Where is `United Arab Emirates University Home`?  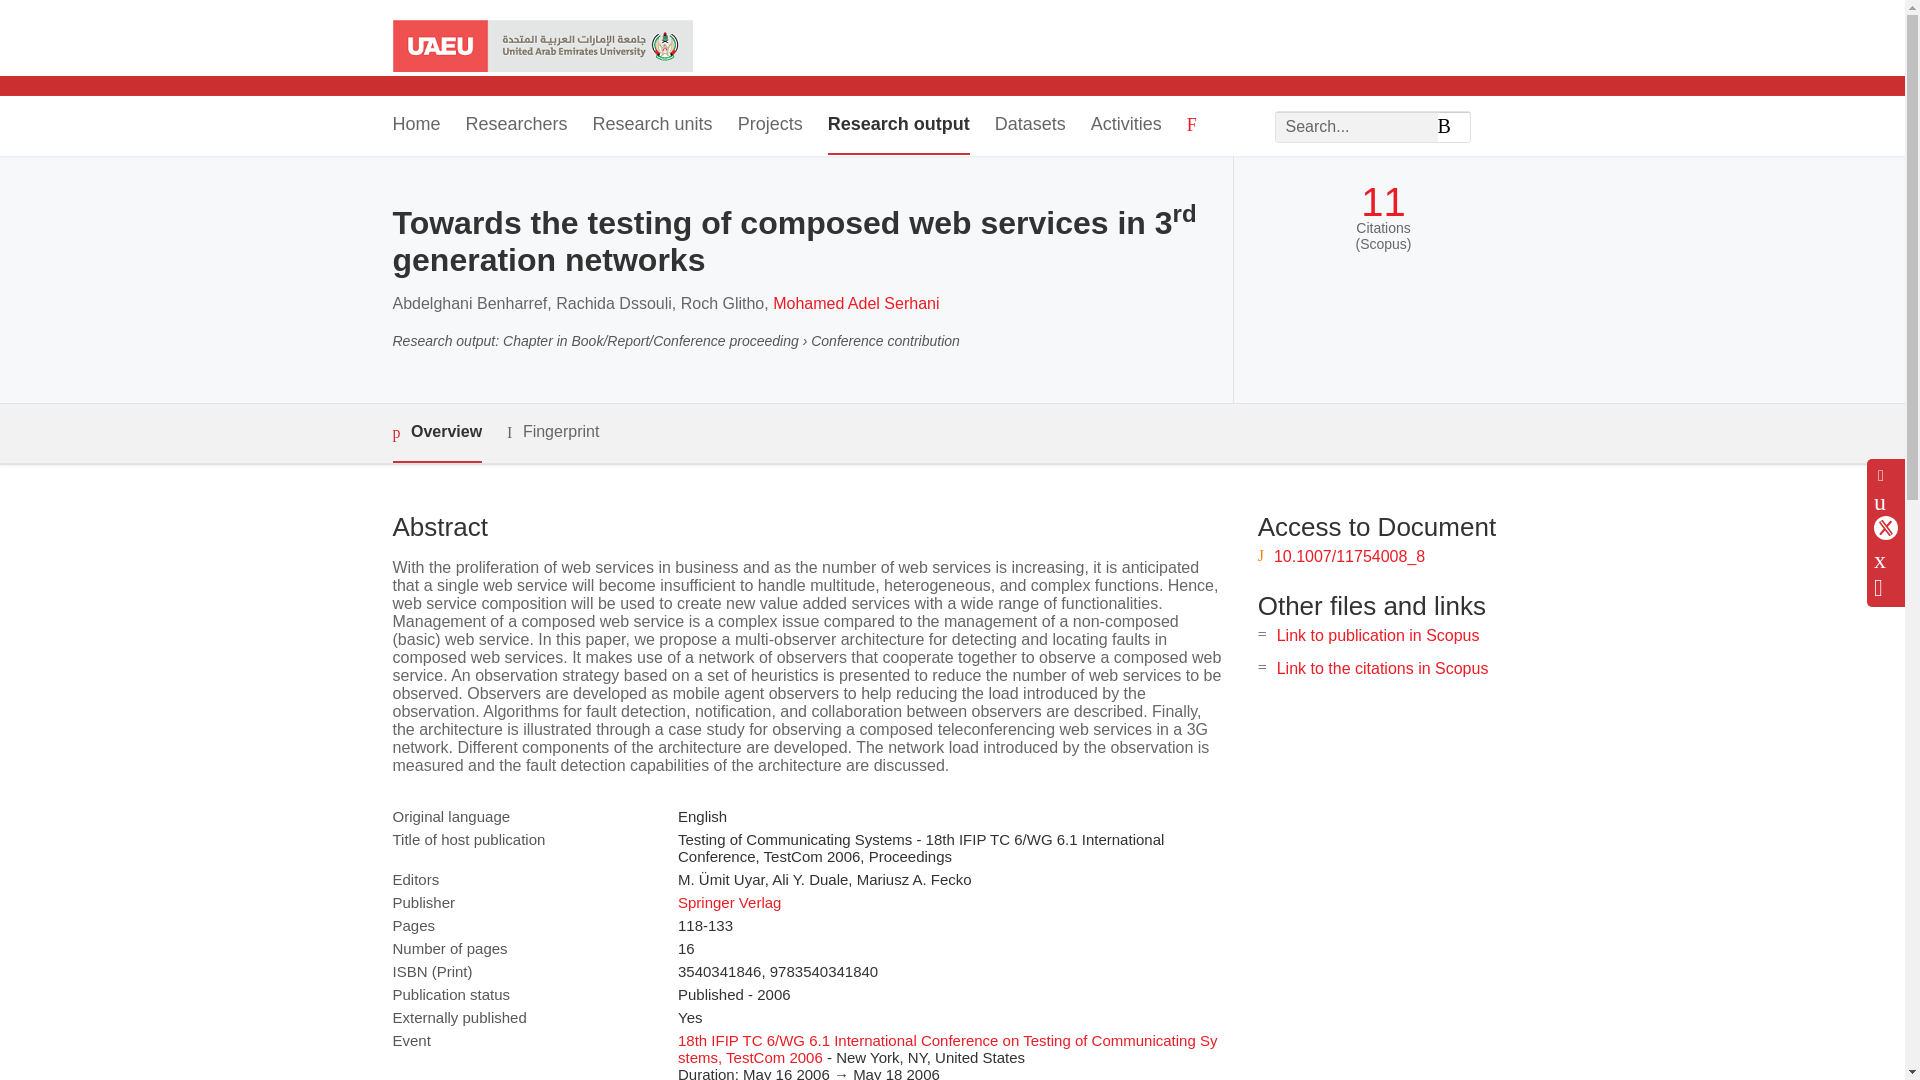
United Arab Emirates University Home is located at coordinates (541, 48).